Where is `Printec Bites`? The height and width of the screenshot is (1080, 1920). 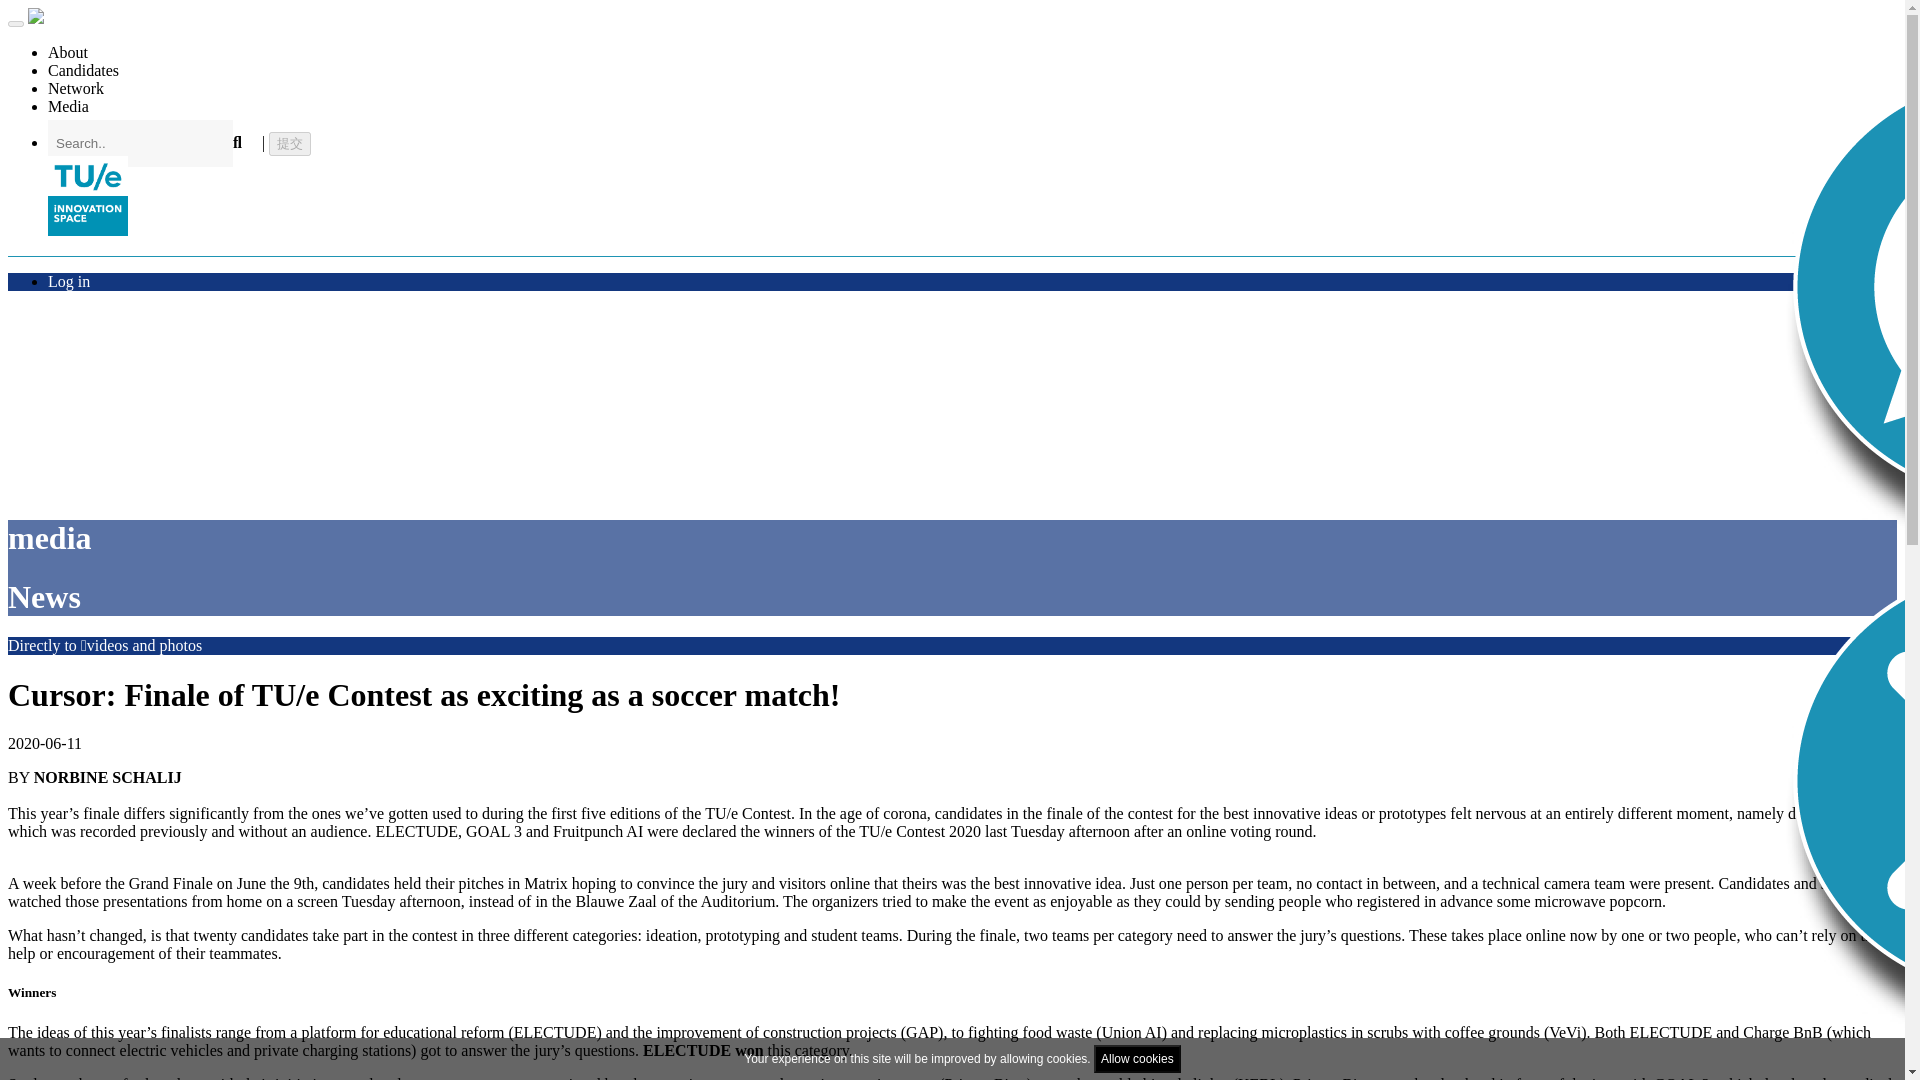 Printec Bites is located at coordinates (986, 1078).